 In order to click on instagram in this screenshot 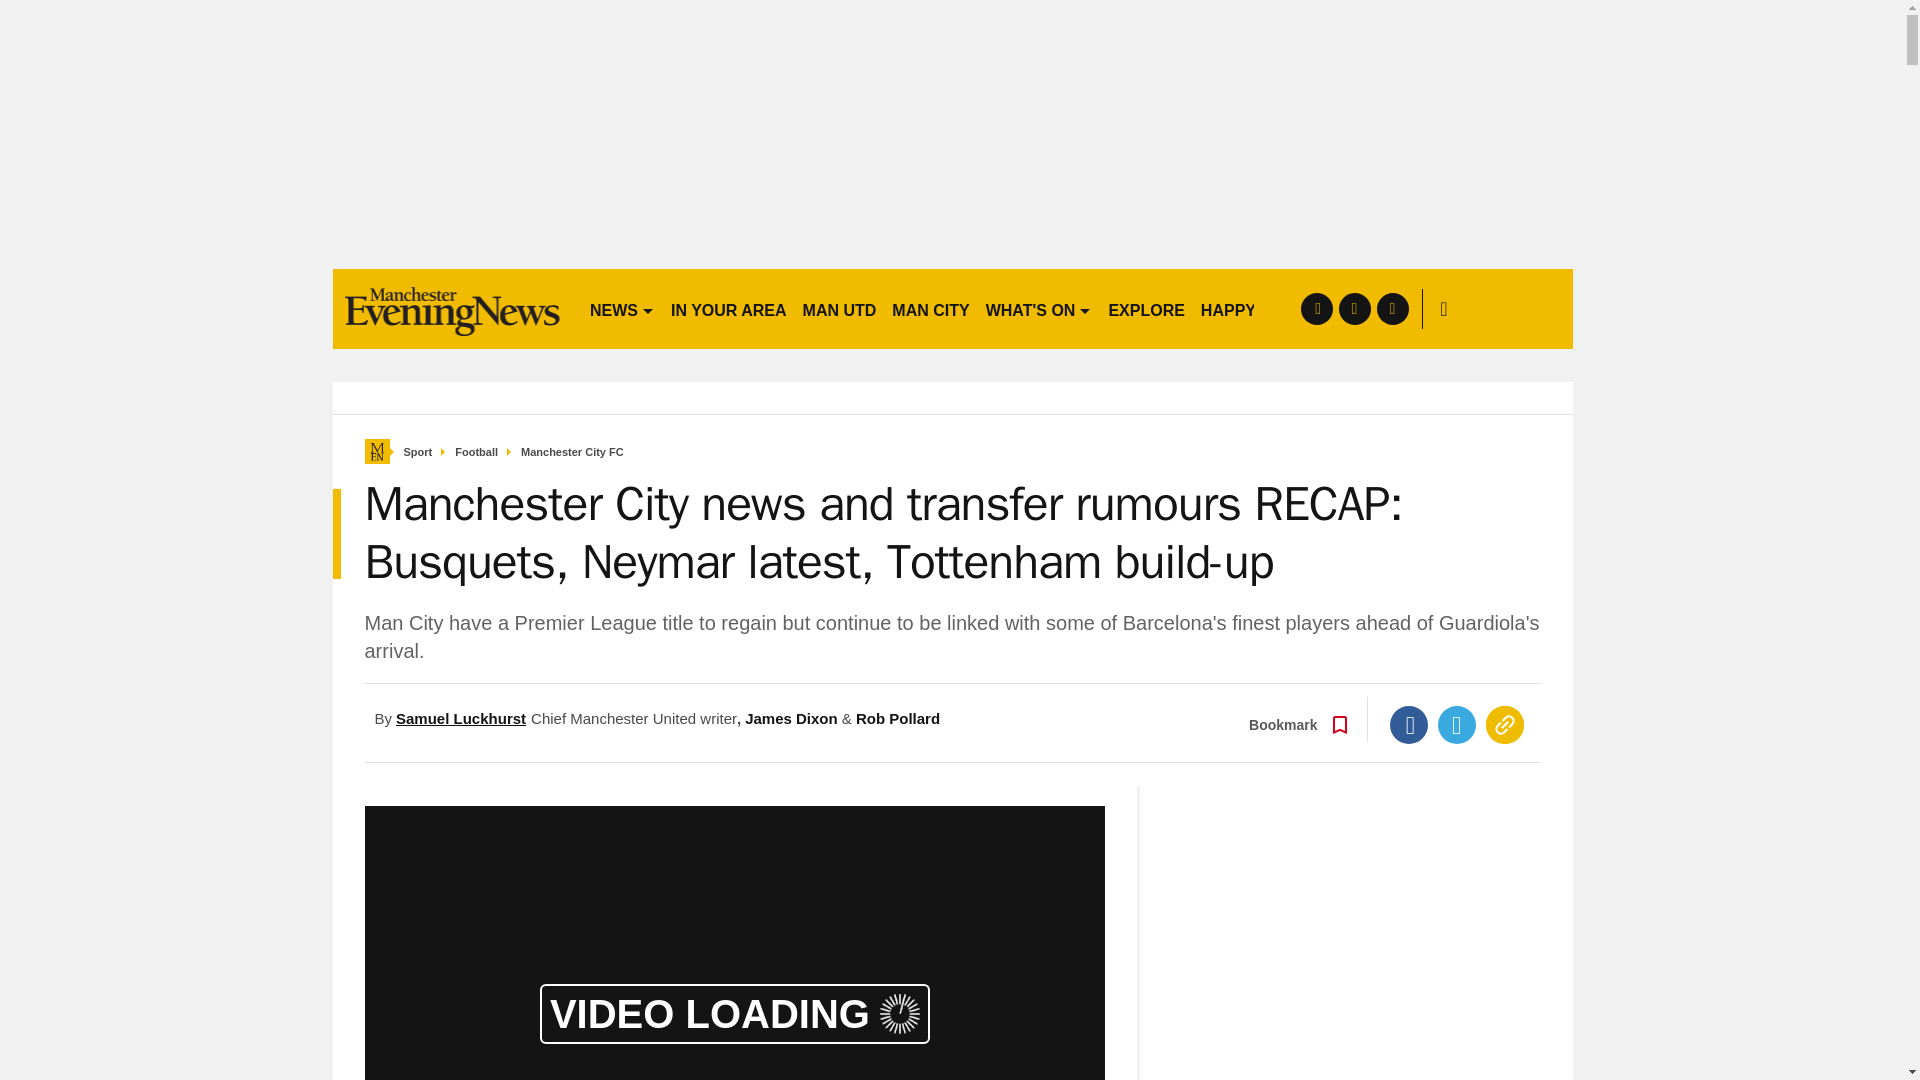, I will do `click(1392, 308)`.